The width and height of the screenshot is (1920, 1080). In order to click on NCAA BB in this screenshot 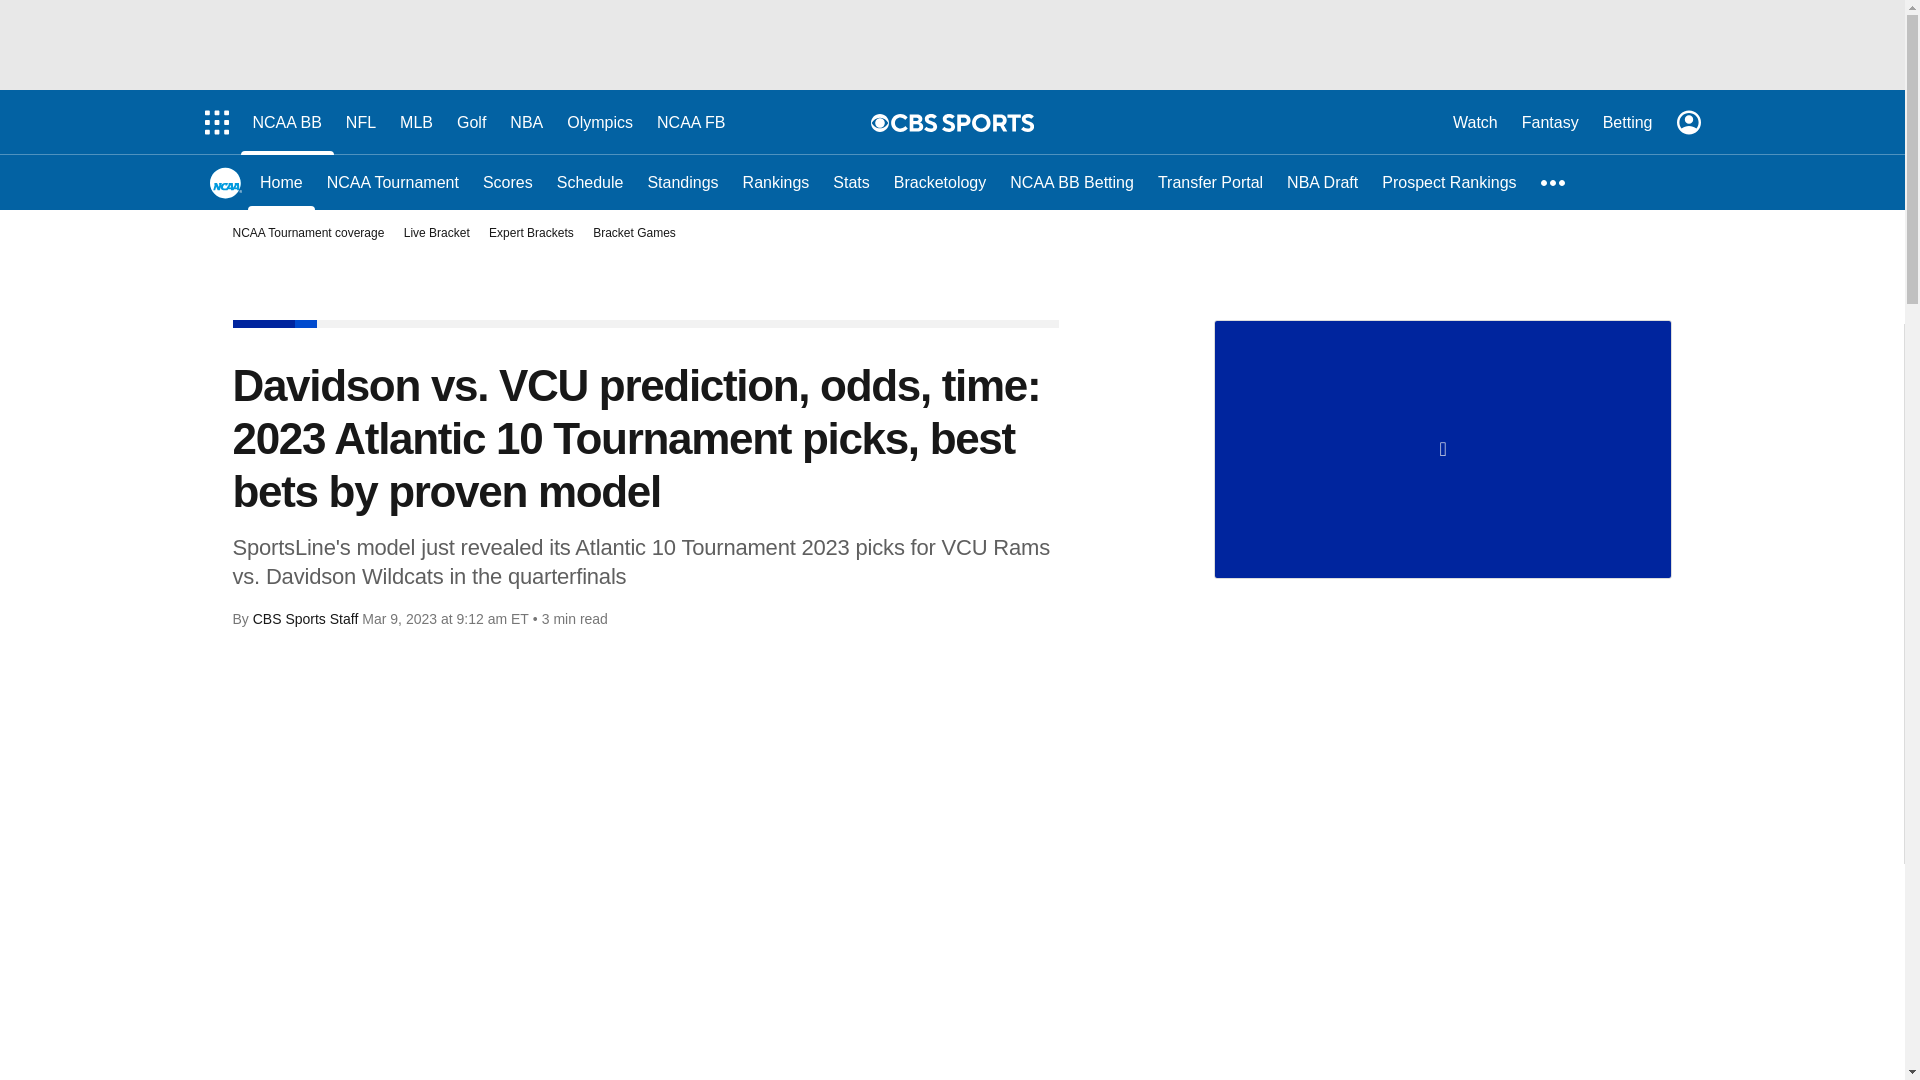, I will do `click(286, 122)`.